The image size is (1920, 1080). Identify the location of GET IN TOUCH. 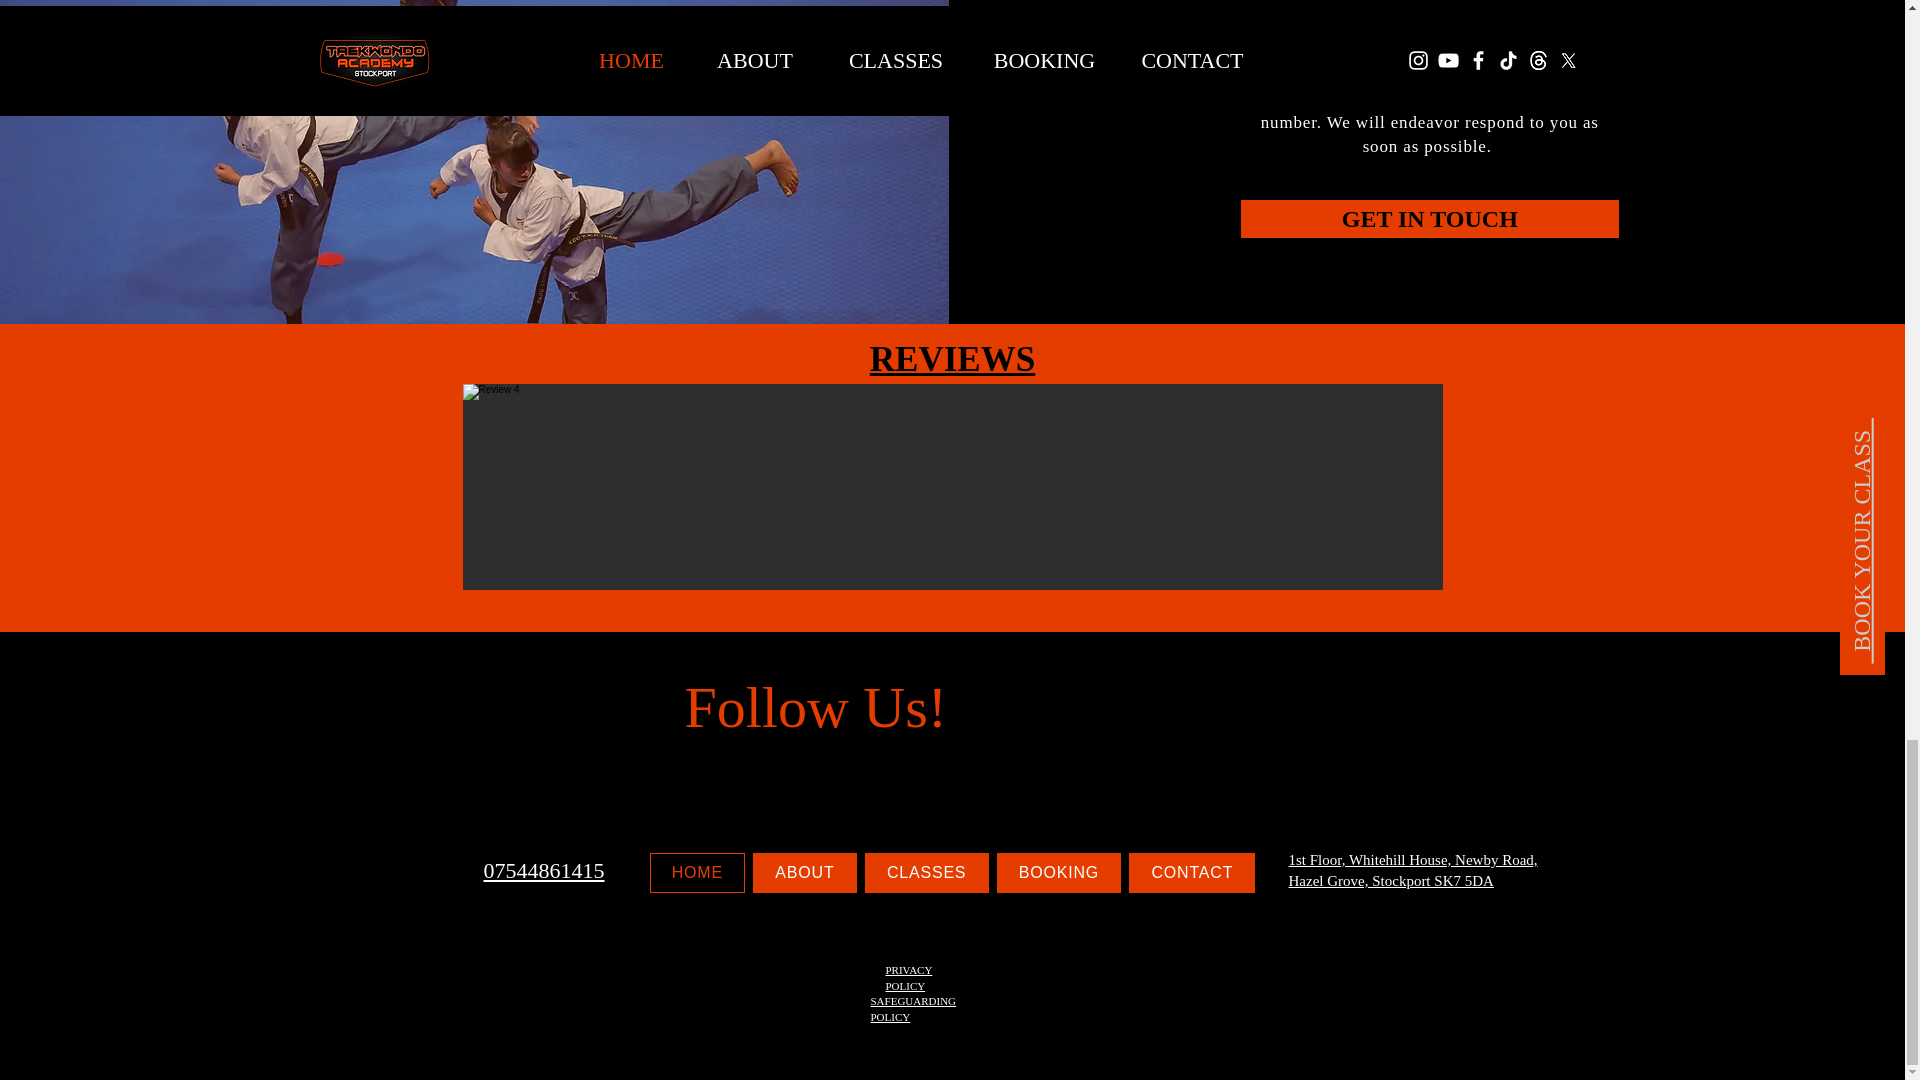
(1429, 218).